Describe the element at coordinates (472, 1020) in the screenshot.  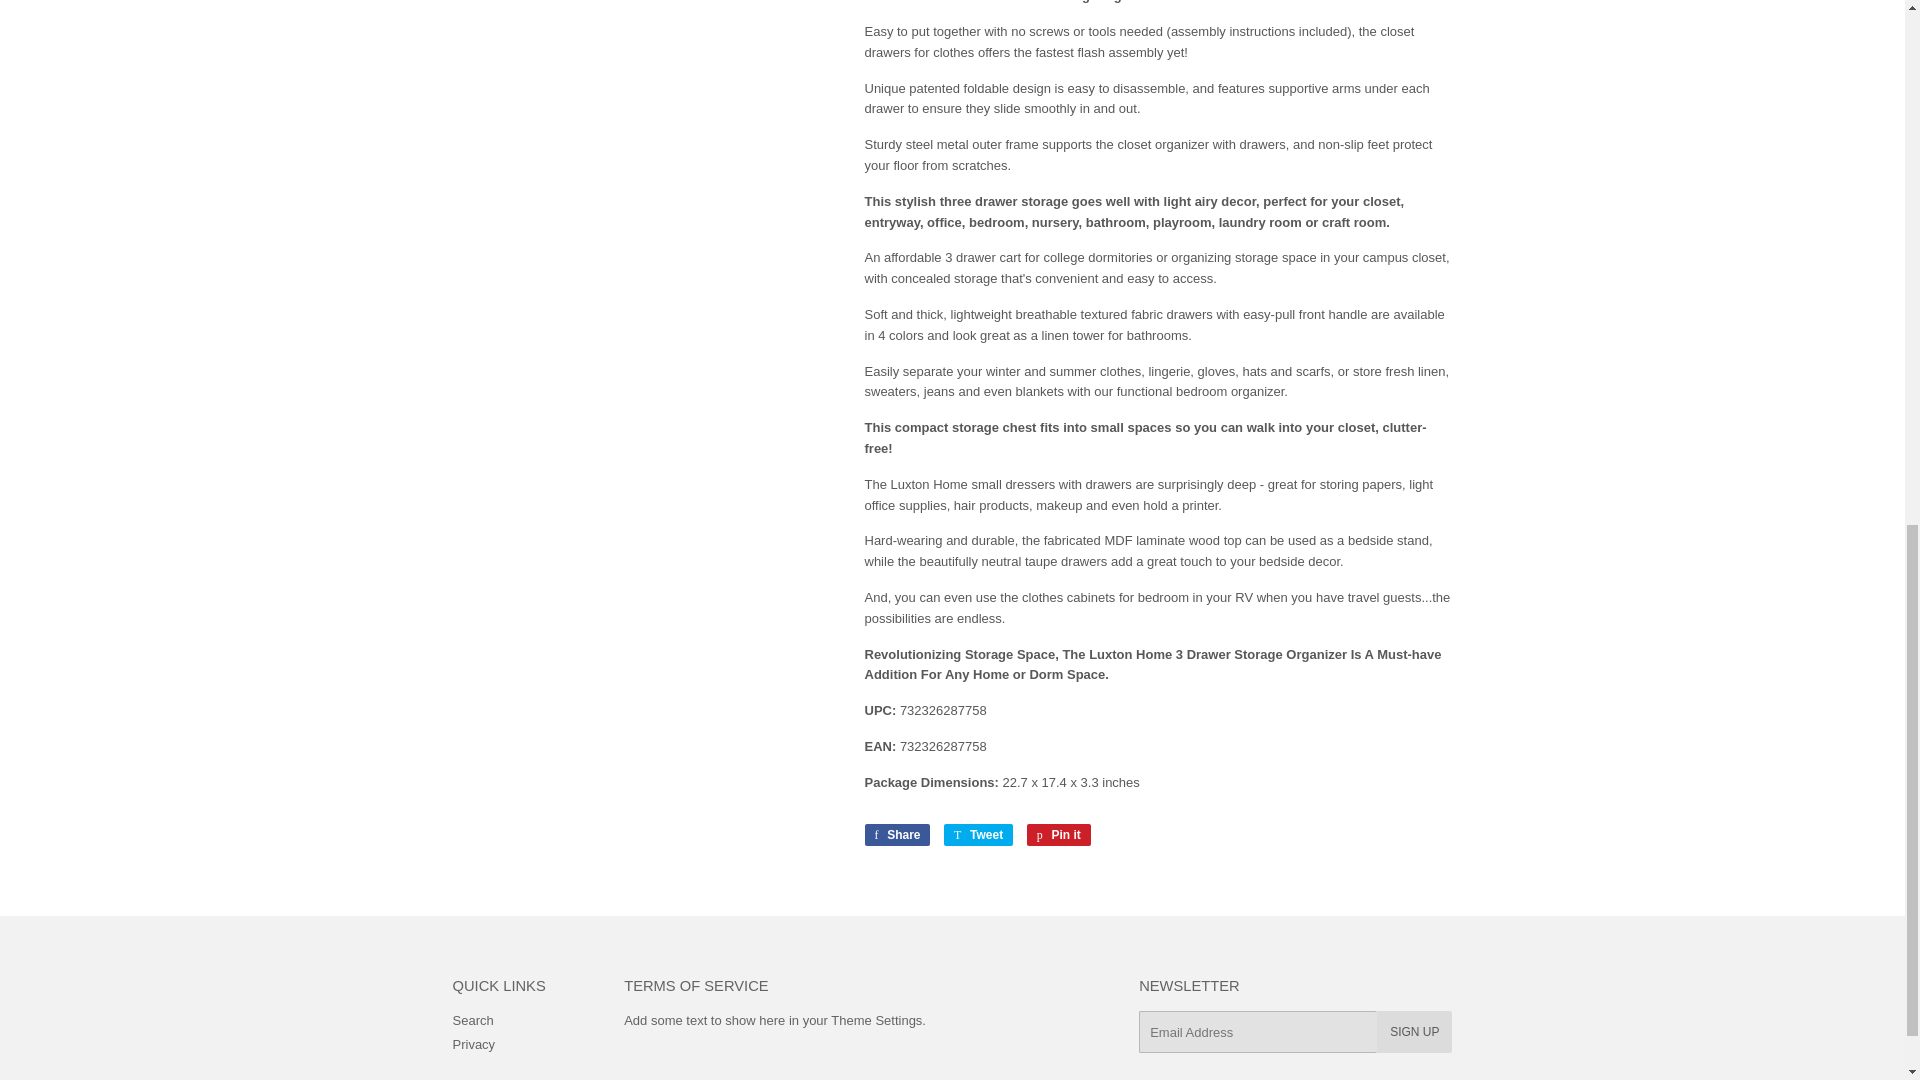
I see `Privacy` at that location.